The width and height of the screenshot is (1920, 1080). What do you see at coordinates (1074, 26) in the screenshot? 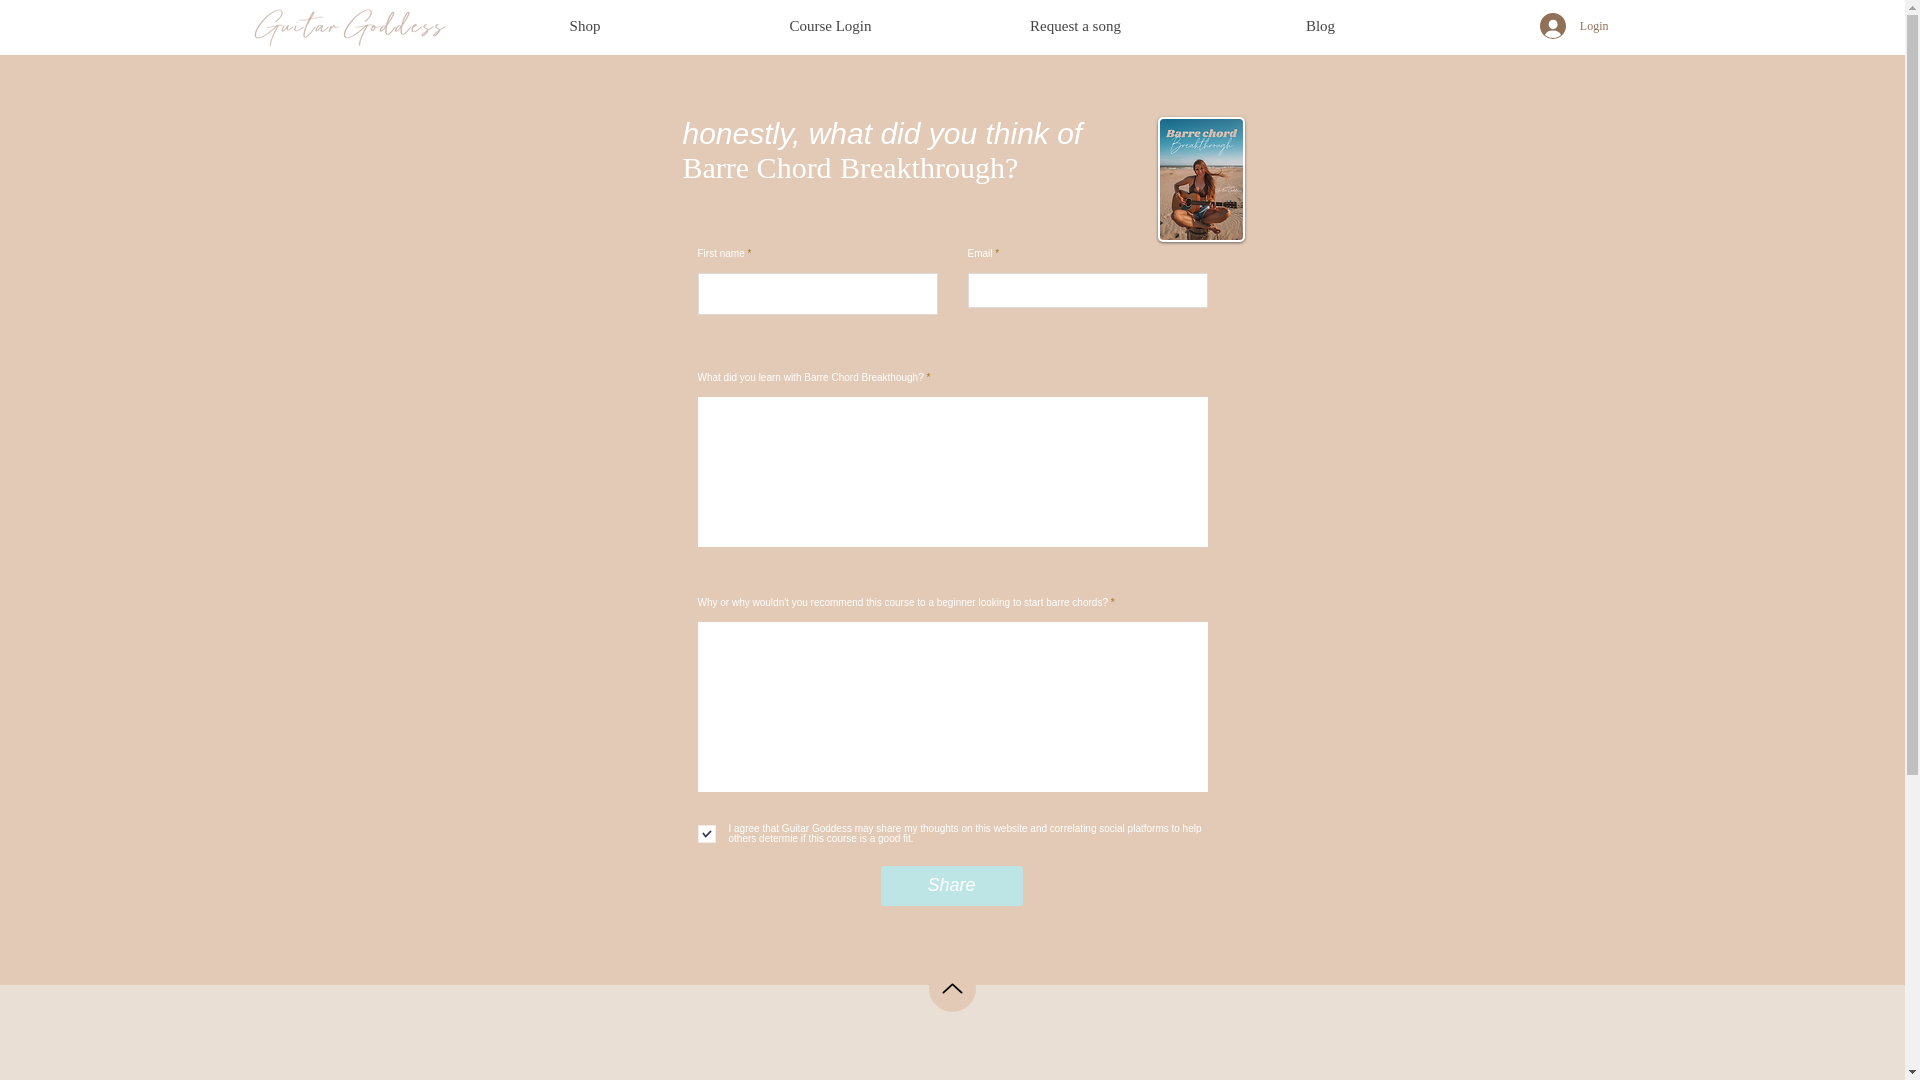
I see `Request a song` at bounding box center [1074, 26].